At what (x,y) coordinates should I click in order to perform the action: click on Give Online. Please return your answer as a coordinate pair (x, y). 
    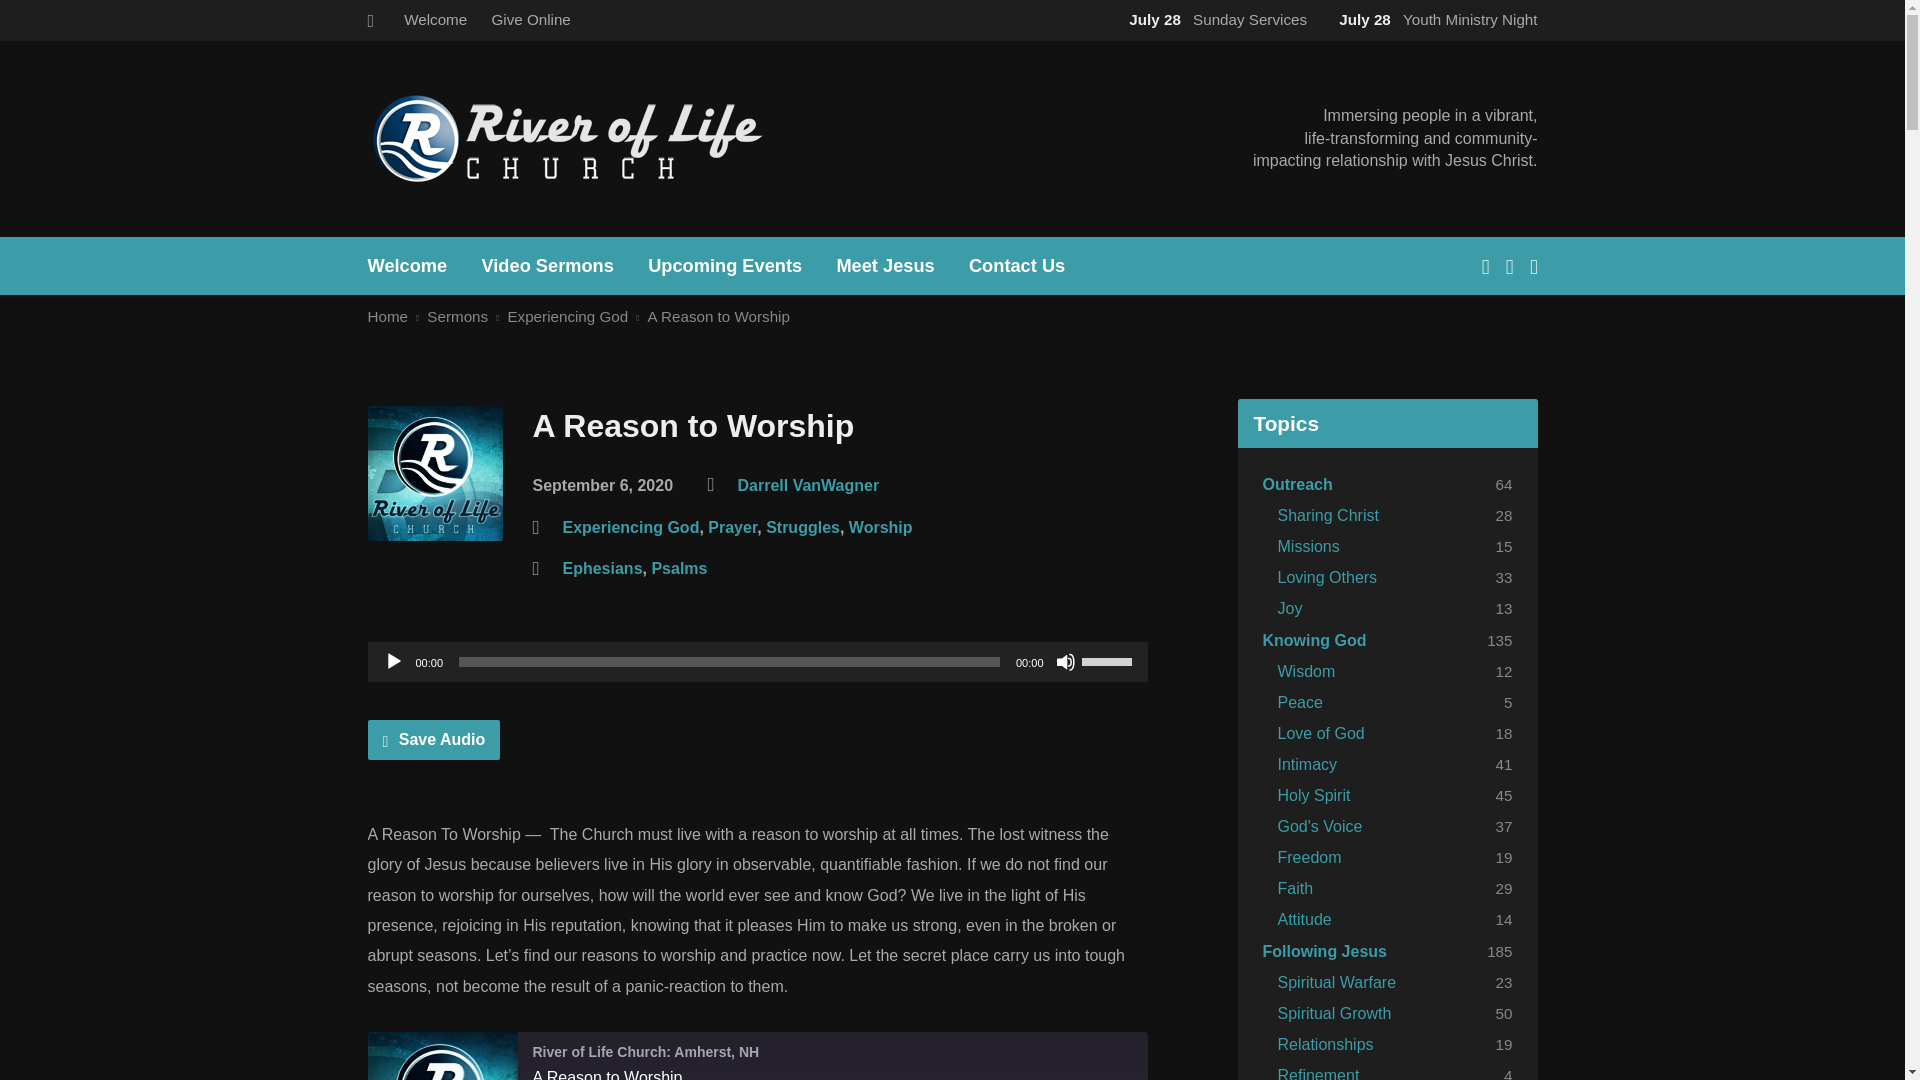
    Looking at the image, I should click on (530, 19).